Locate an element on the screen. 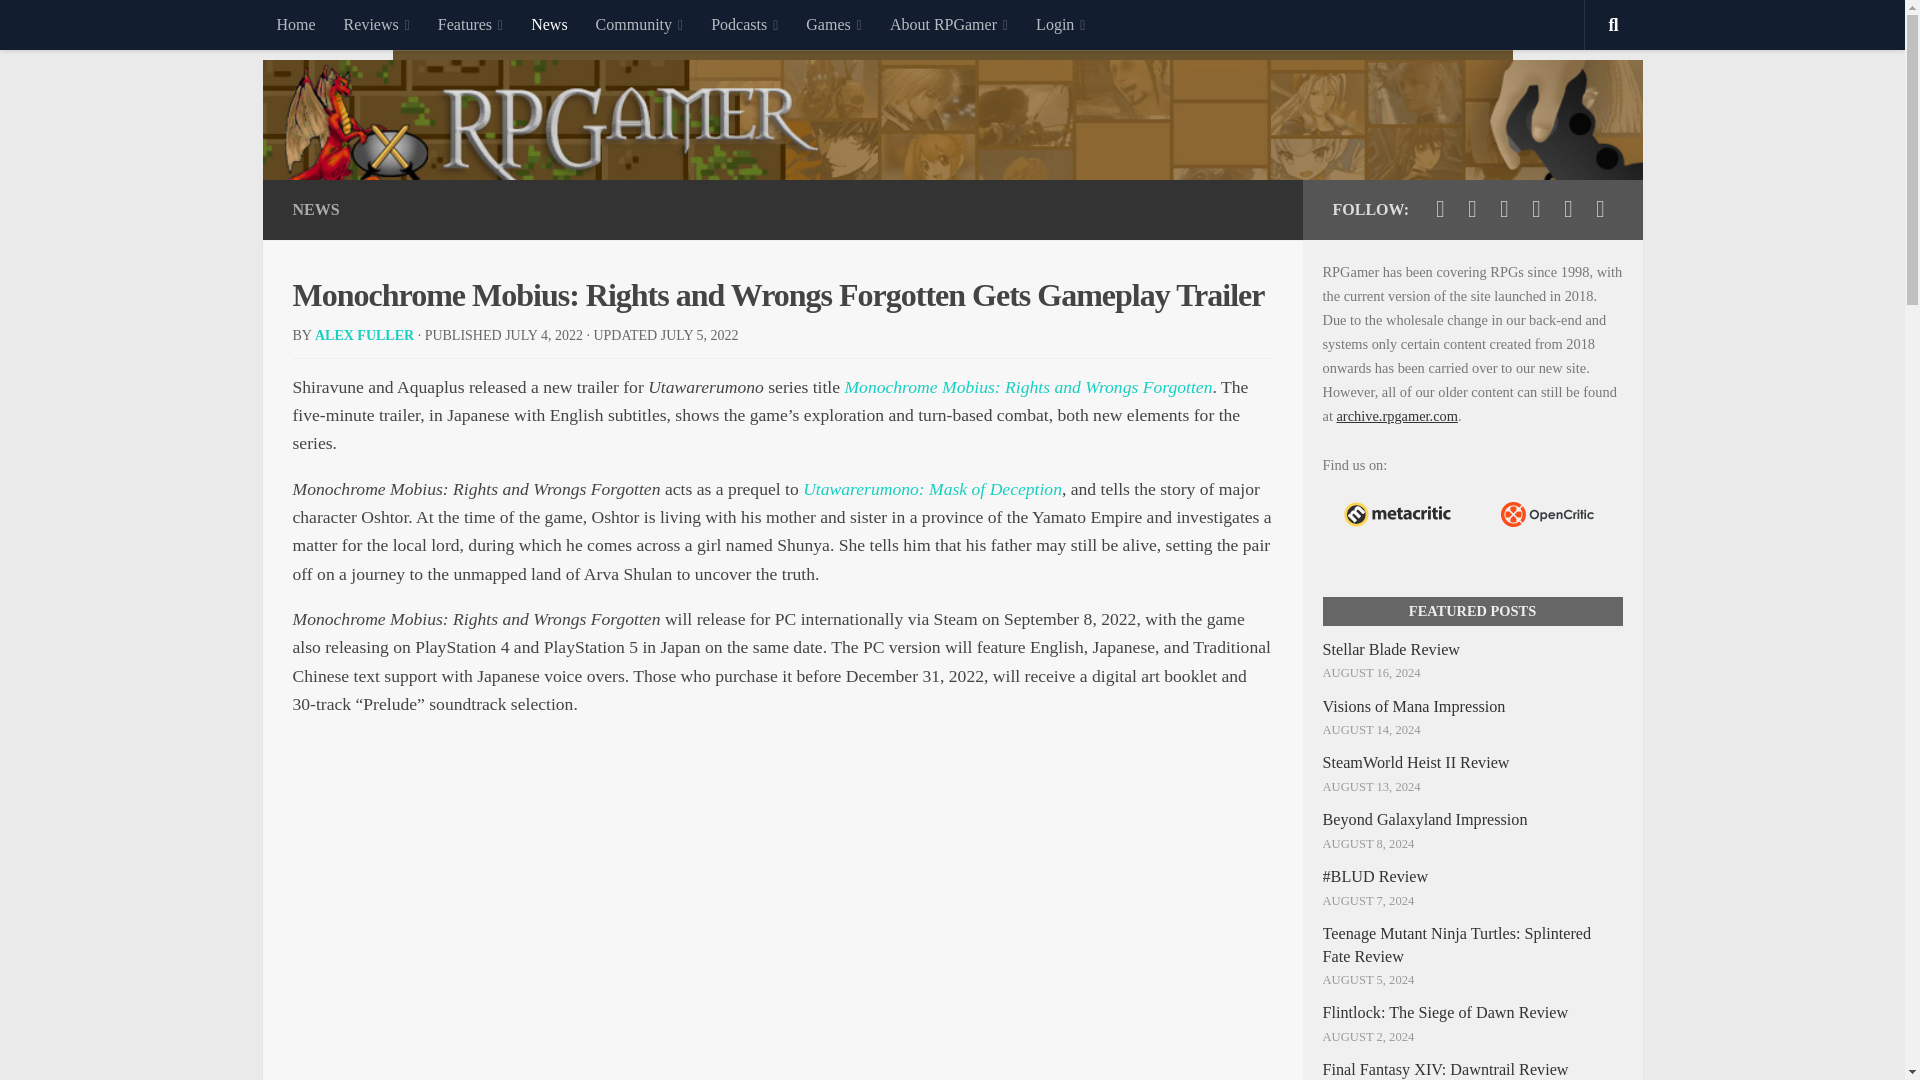  YouTube video player is located at coordinates (782, 930).